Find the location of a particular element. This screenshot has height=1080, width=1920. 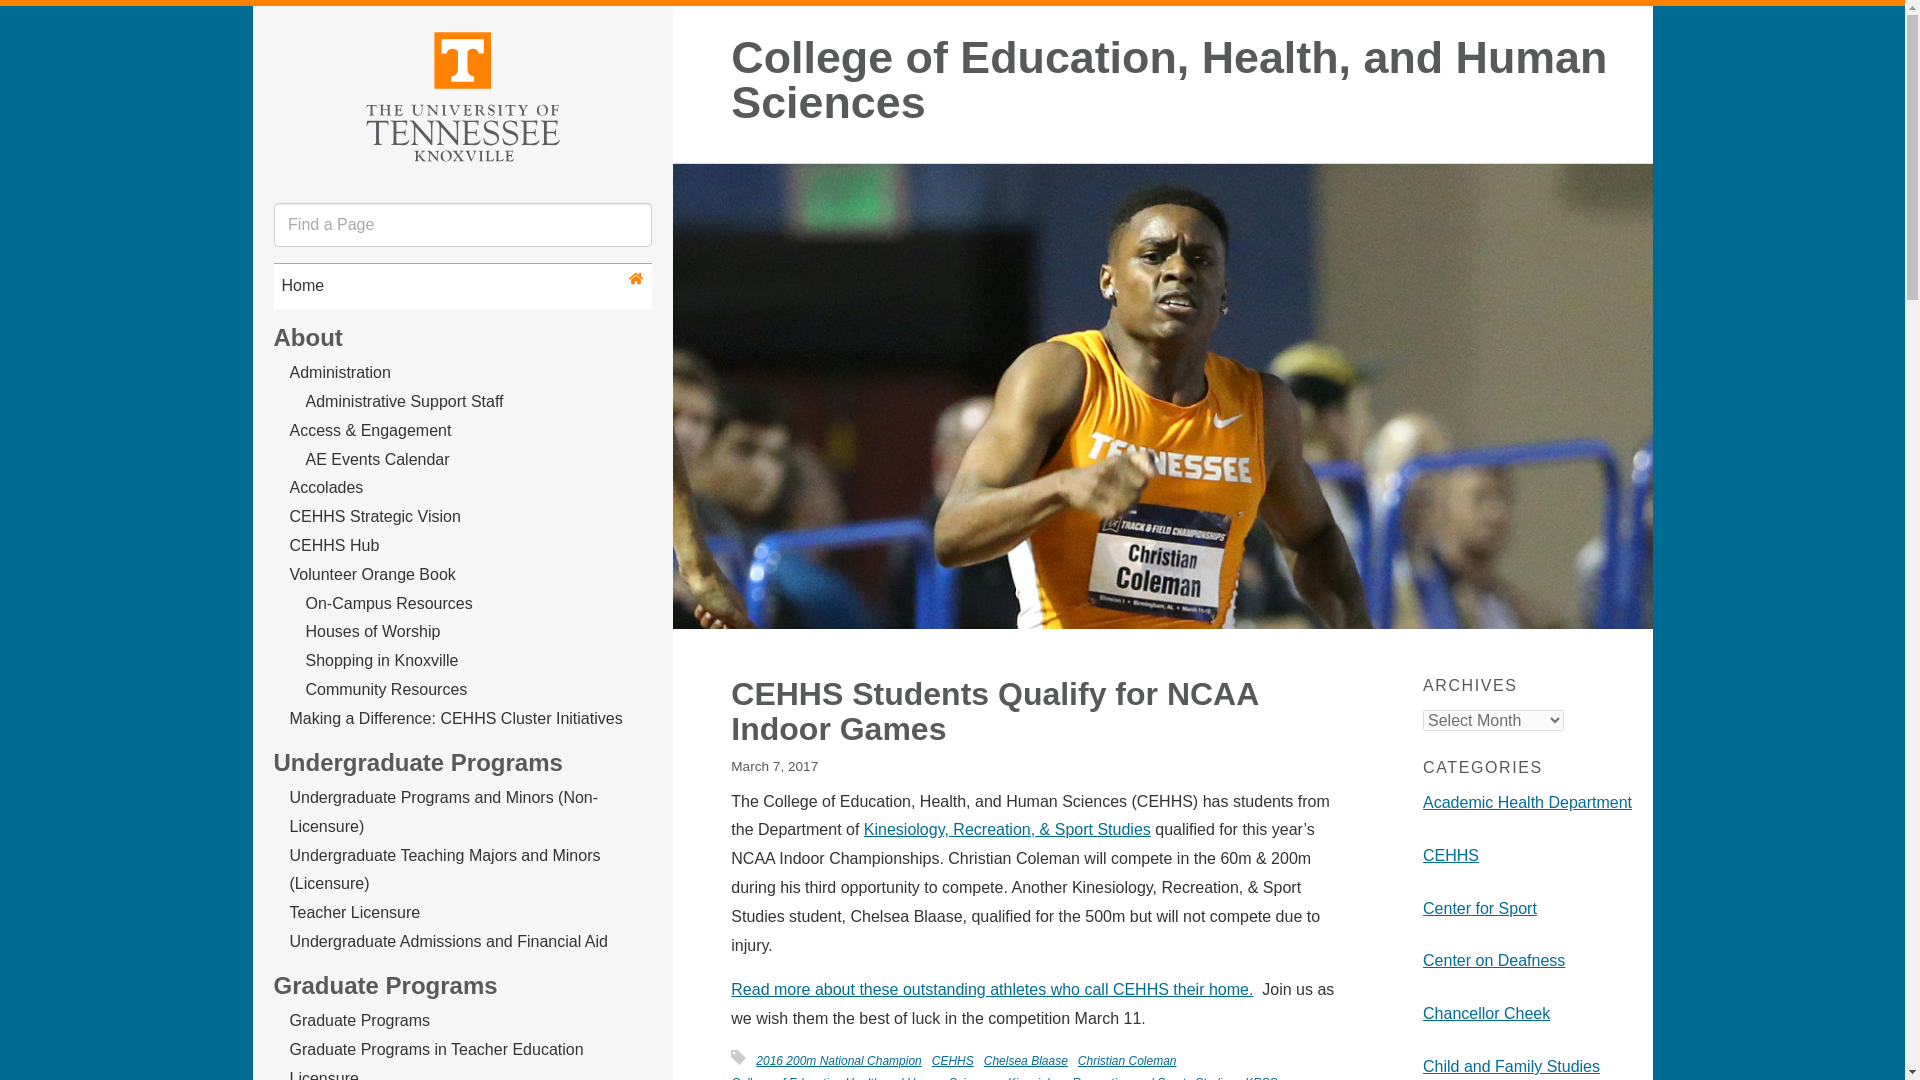

AE Events Calendar is located at coordinates (377, 459).